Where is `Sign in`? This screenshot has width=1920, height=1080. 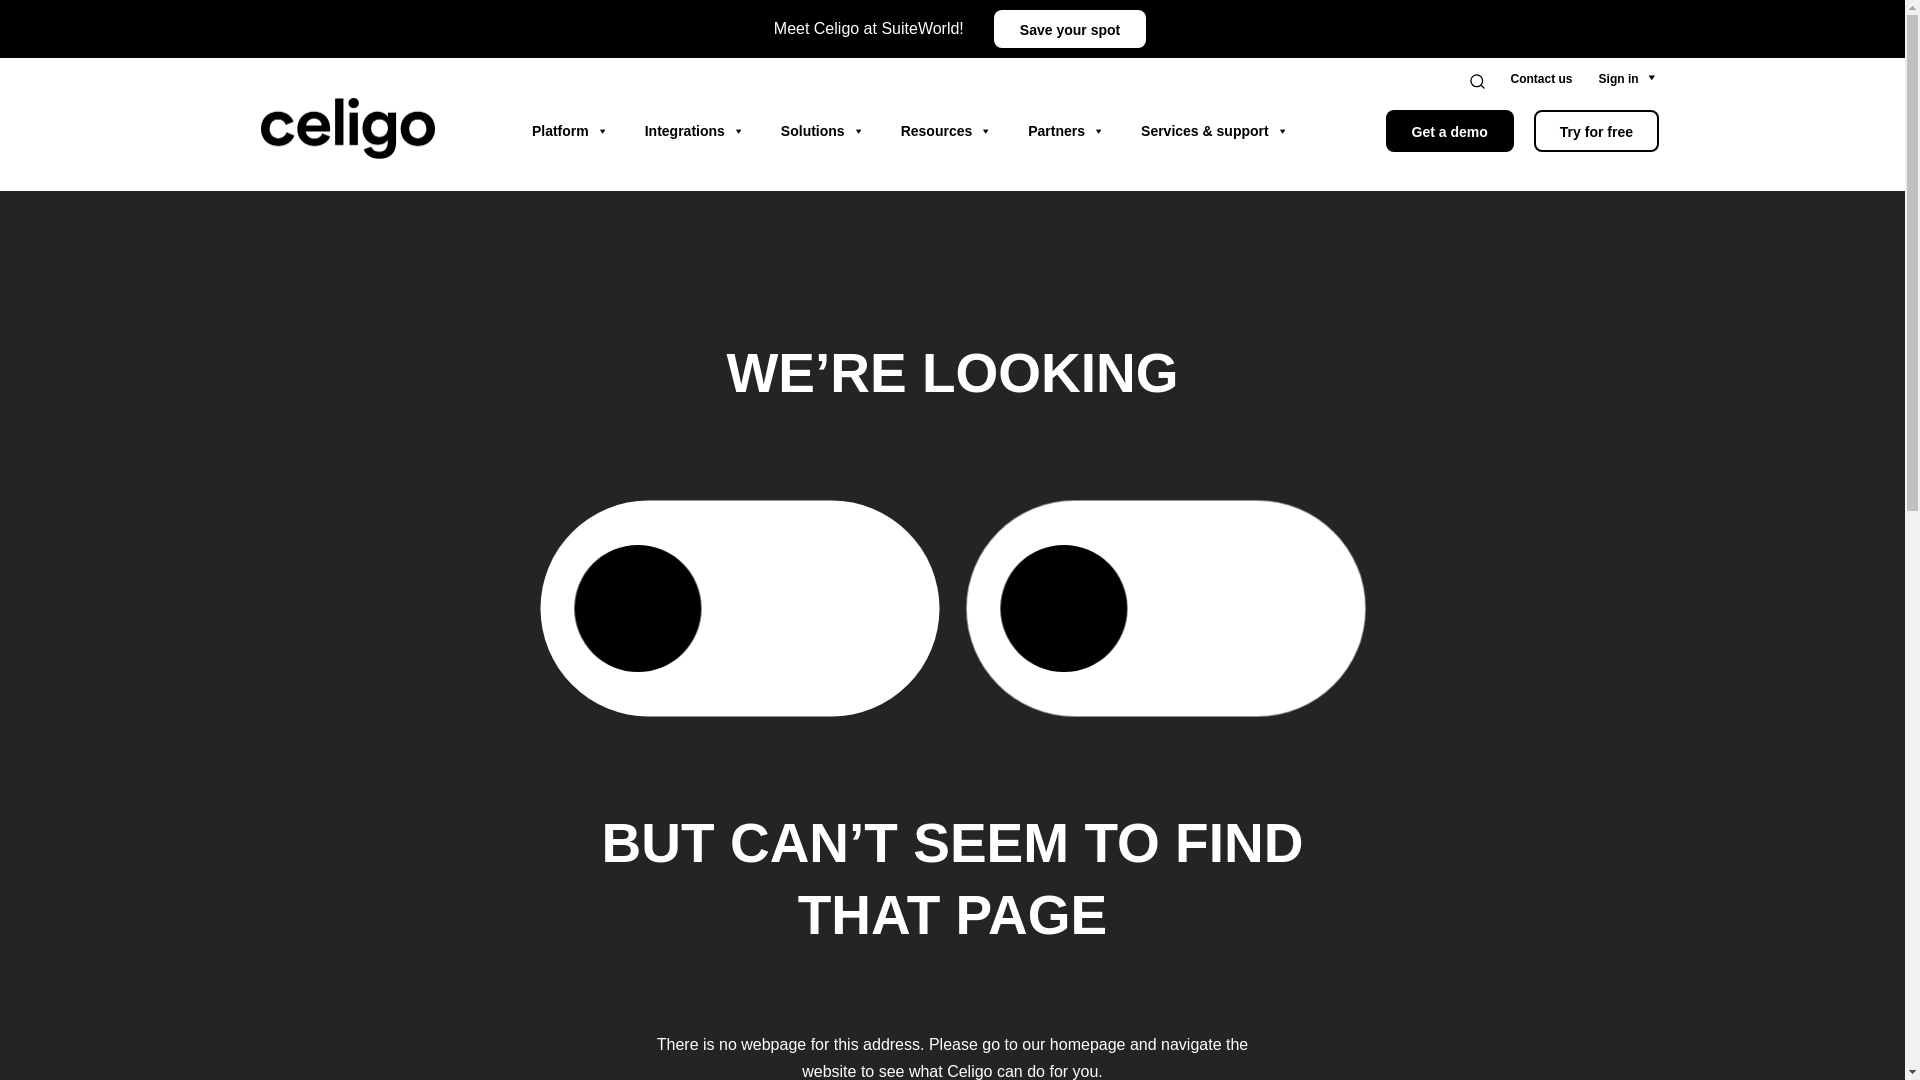
Sign in is located at coordinates (1619, 79).